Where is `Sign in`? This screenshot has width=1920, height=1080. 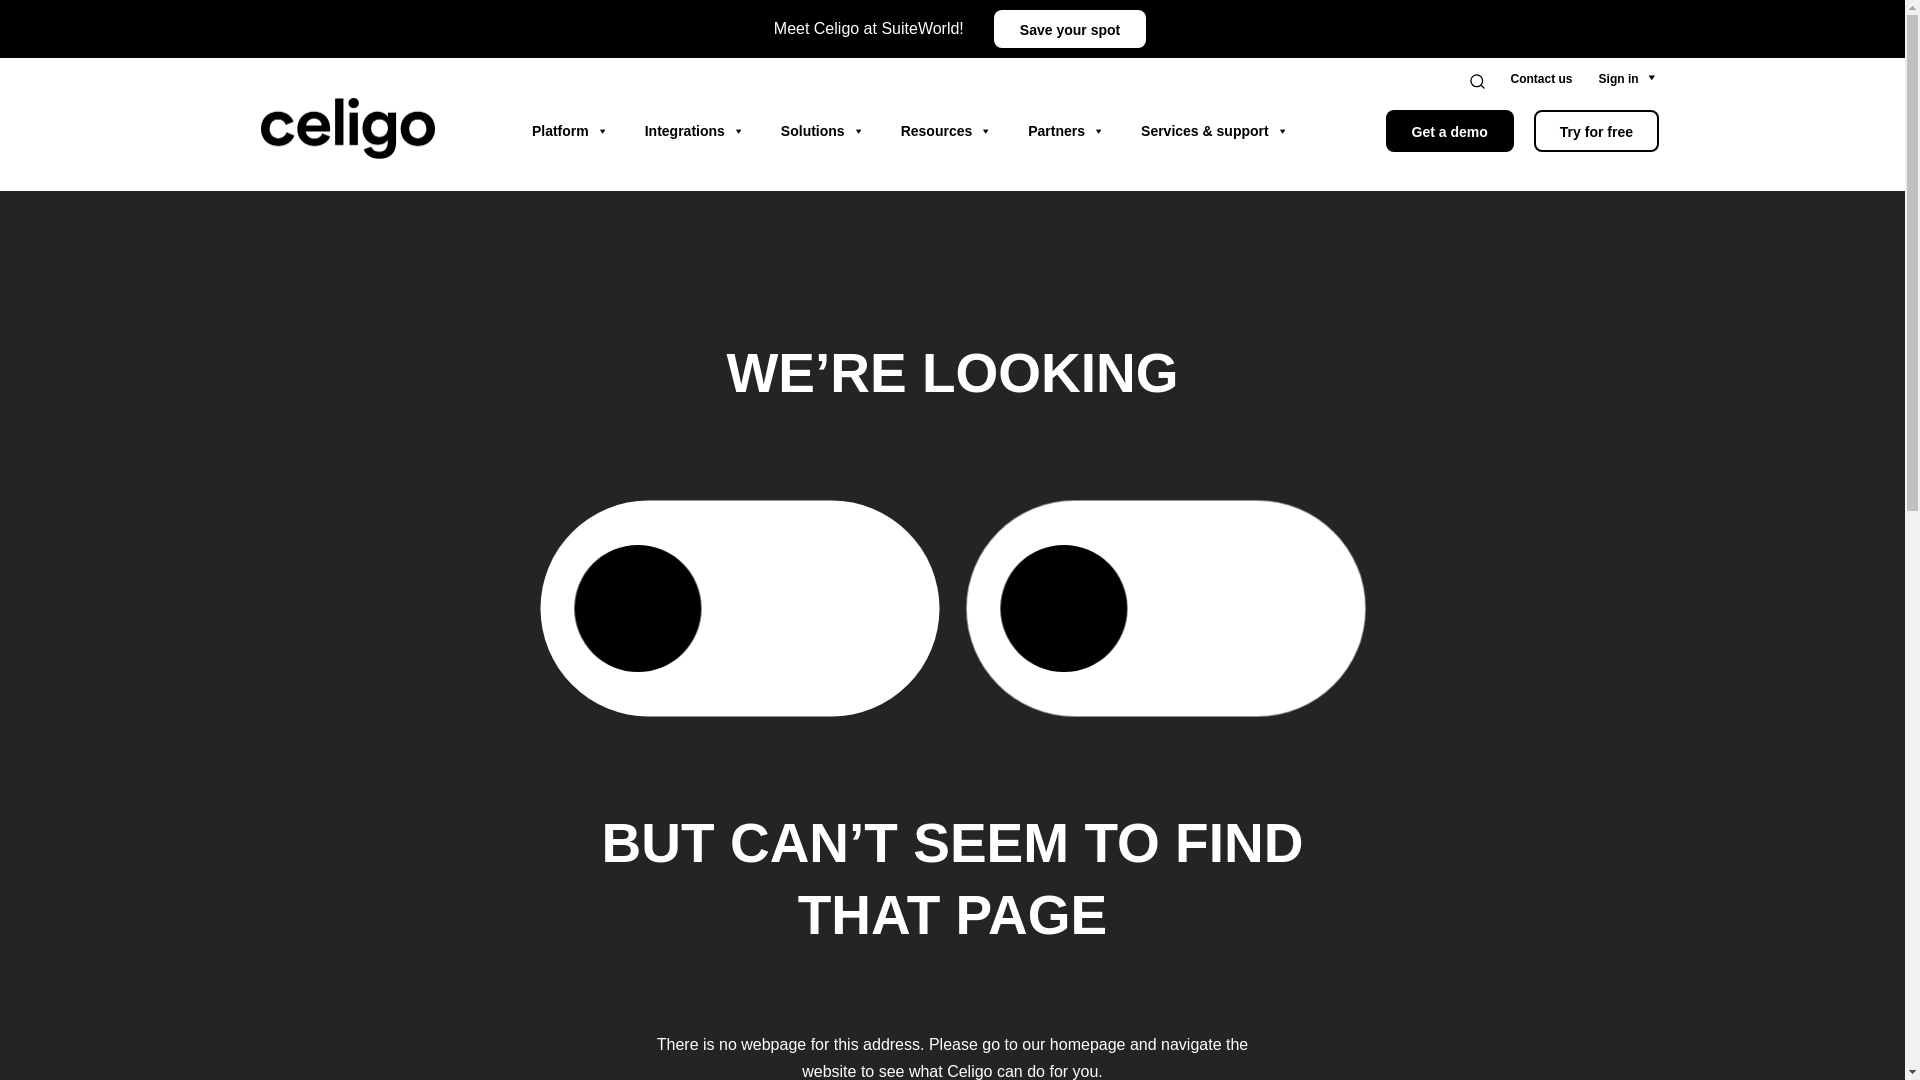
Sign in is located at coordinates (1619, 79).